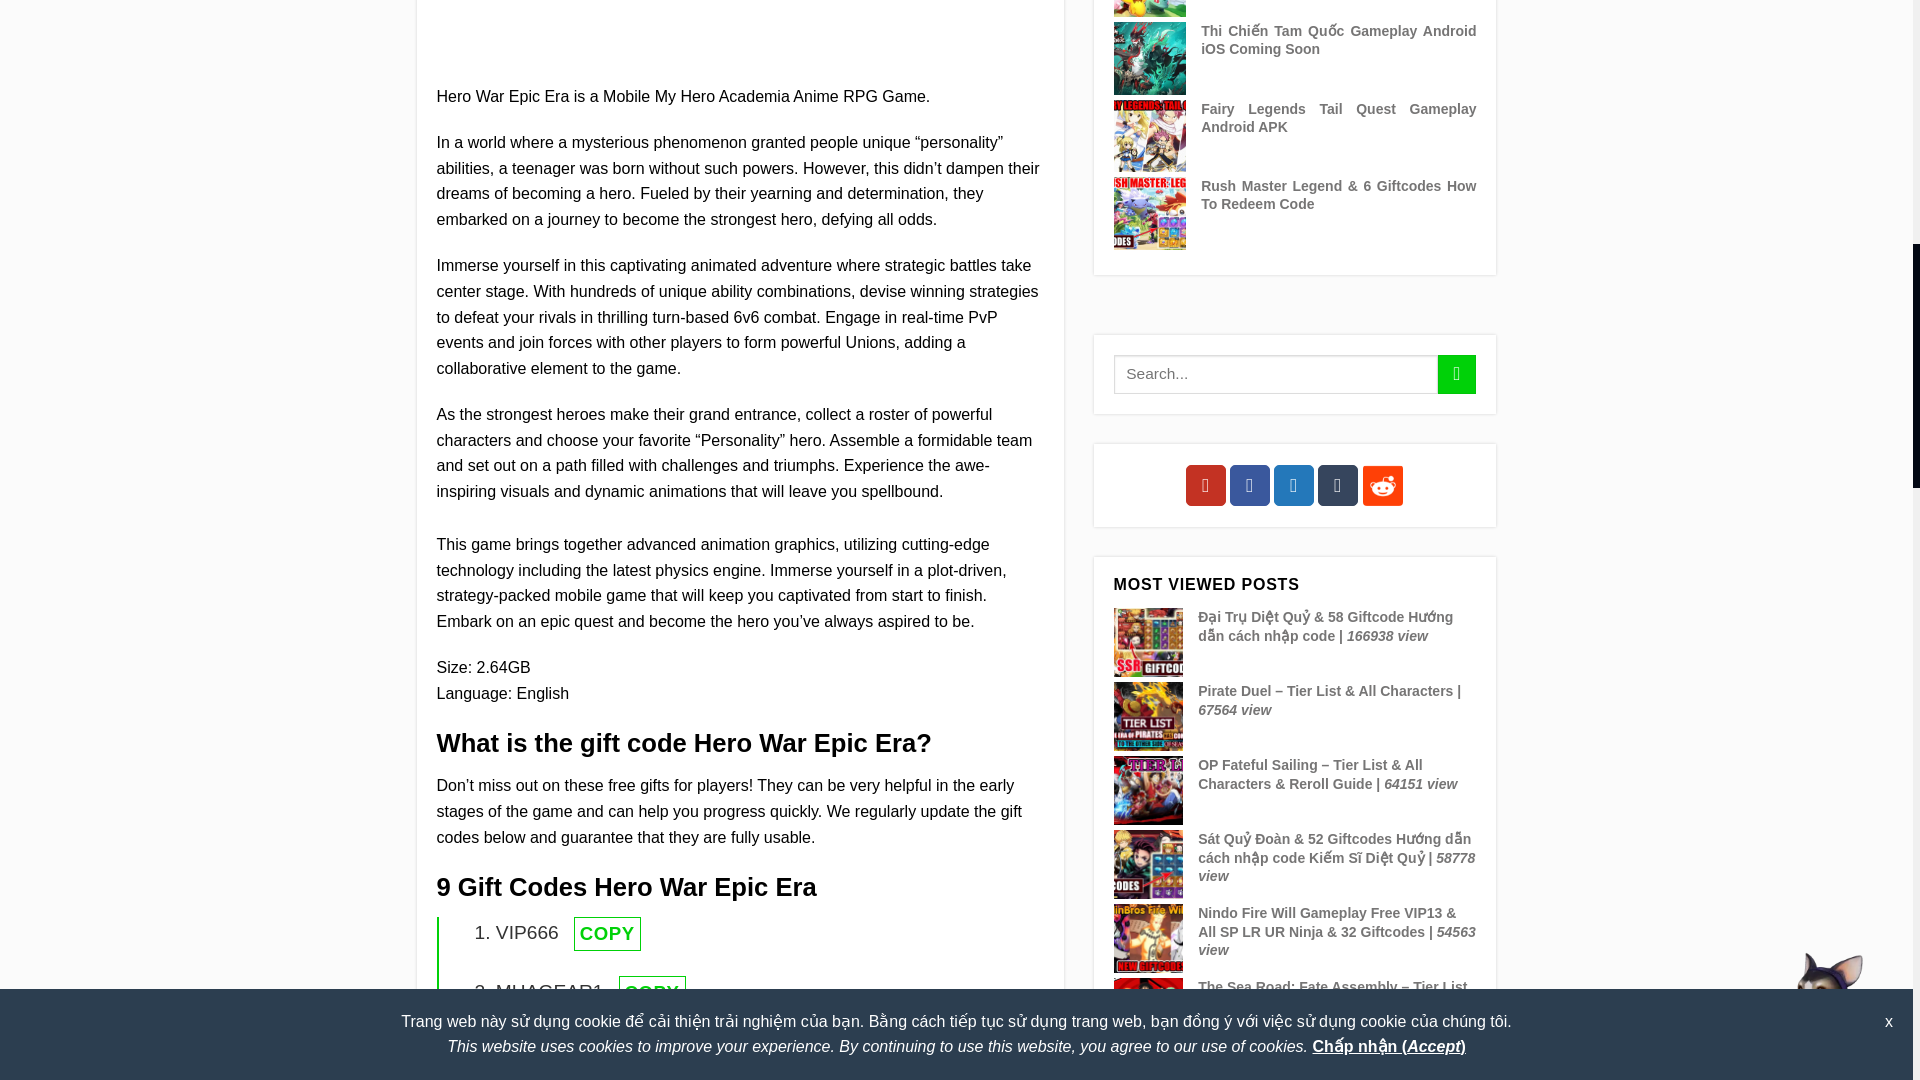 The height and width of the screenshot is (1080, 1920). Describe the element at coordinates (608, 934) in the screenshot. I see `COPY` at that location.